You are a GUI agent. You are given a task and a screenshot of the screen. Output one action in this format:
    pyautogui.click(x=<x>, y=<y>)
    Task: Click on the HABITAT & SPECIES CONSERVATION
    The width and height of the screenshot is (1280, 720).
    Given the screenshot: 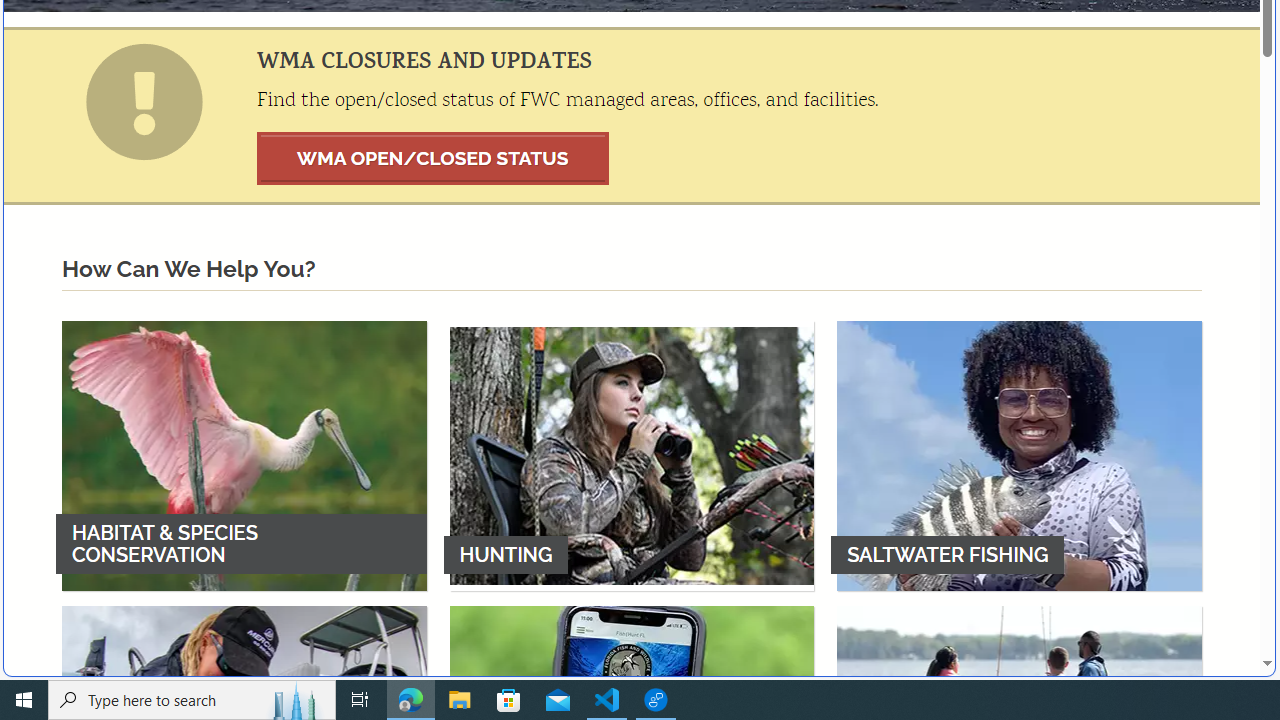 What is the action you would take?
    pyautogui.click(x=244, y=455)
    